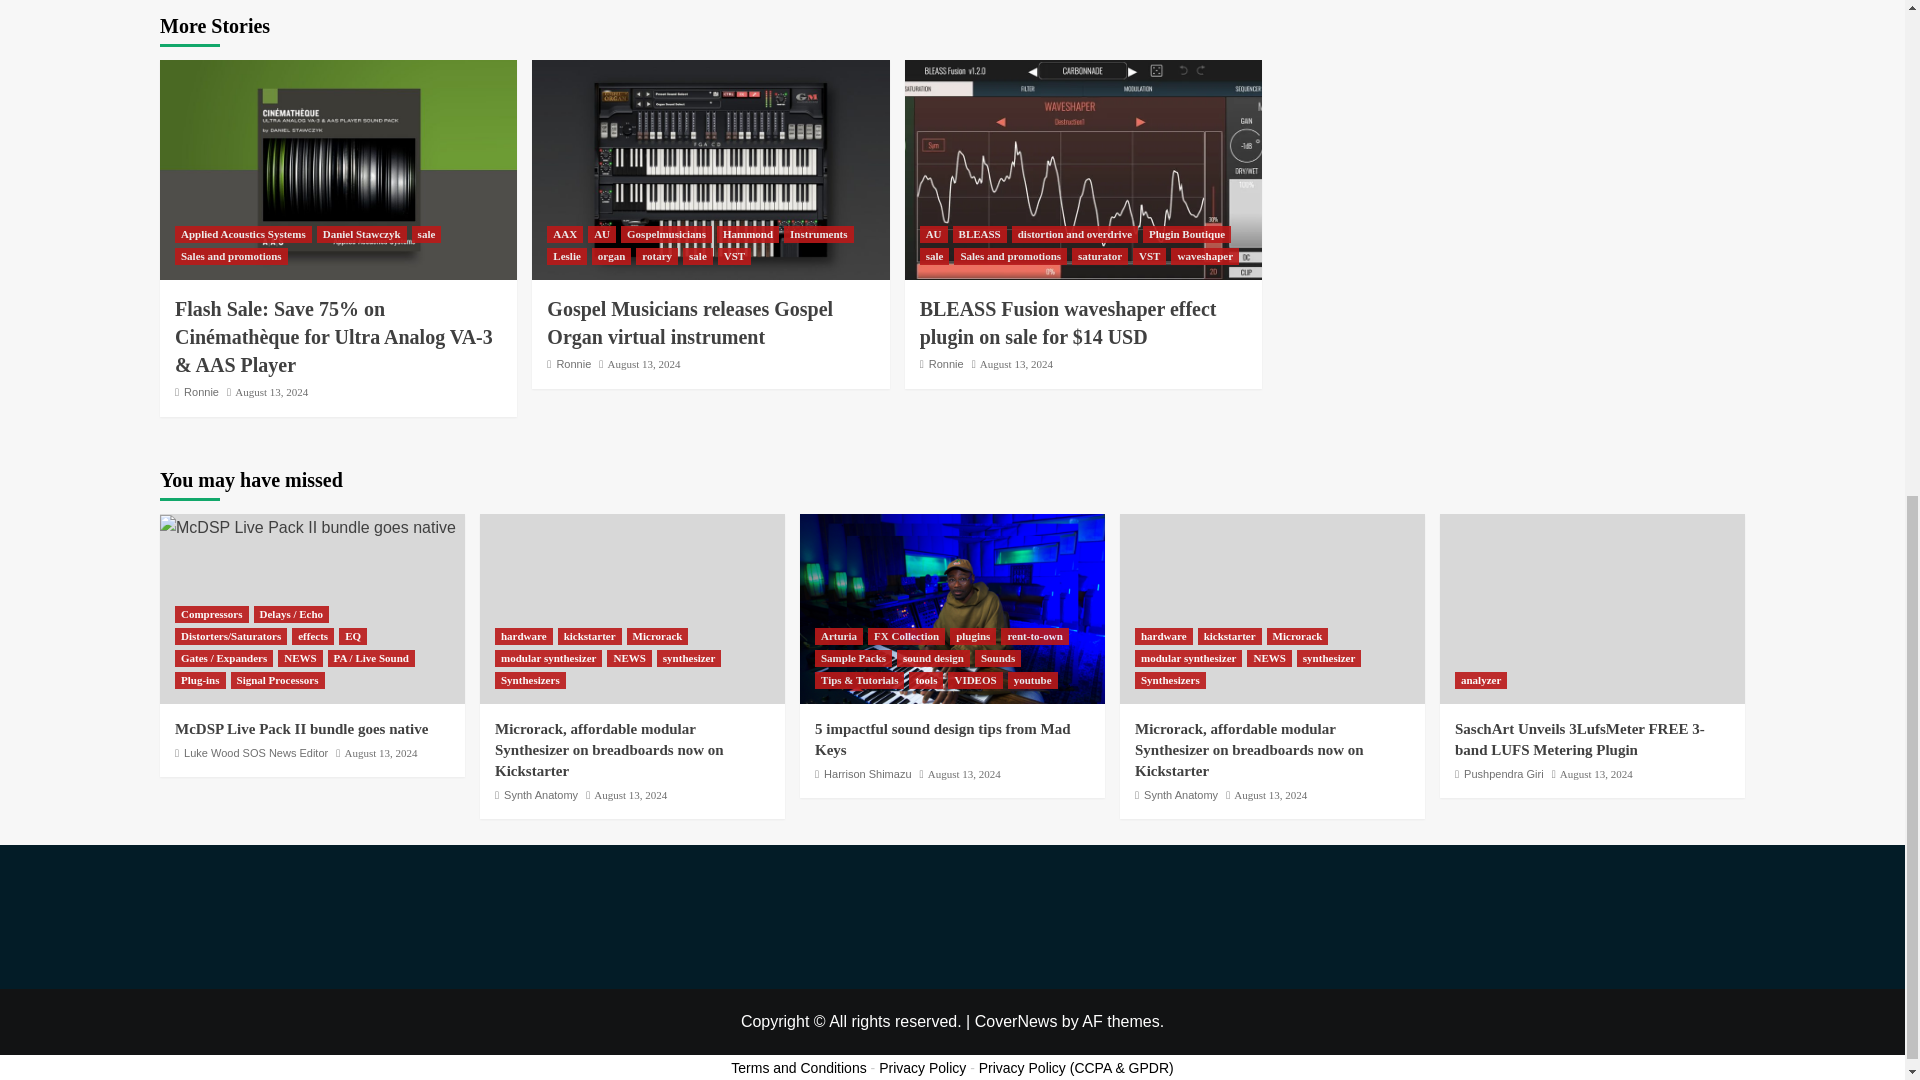 This screenshot has width=1920, height=1080. What do you see at coordinates (602, 234) in the screenshot?
I see `AU` at bounding box center [602, 234].